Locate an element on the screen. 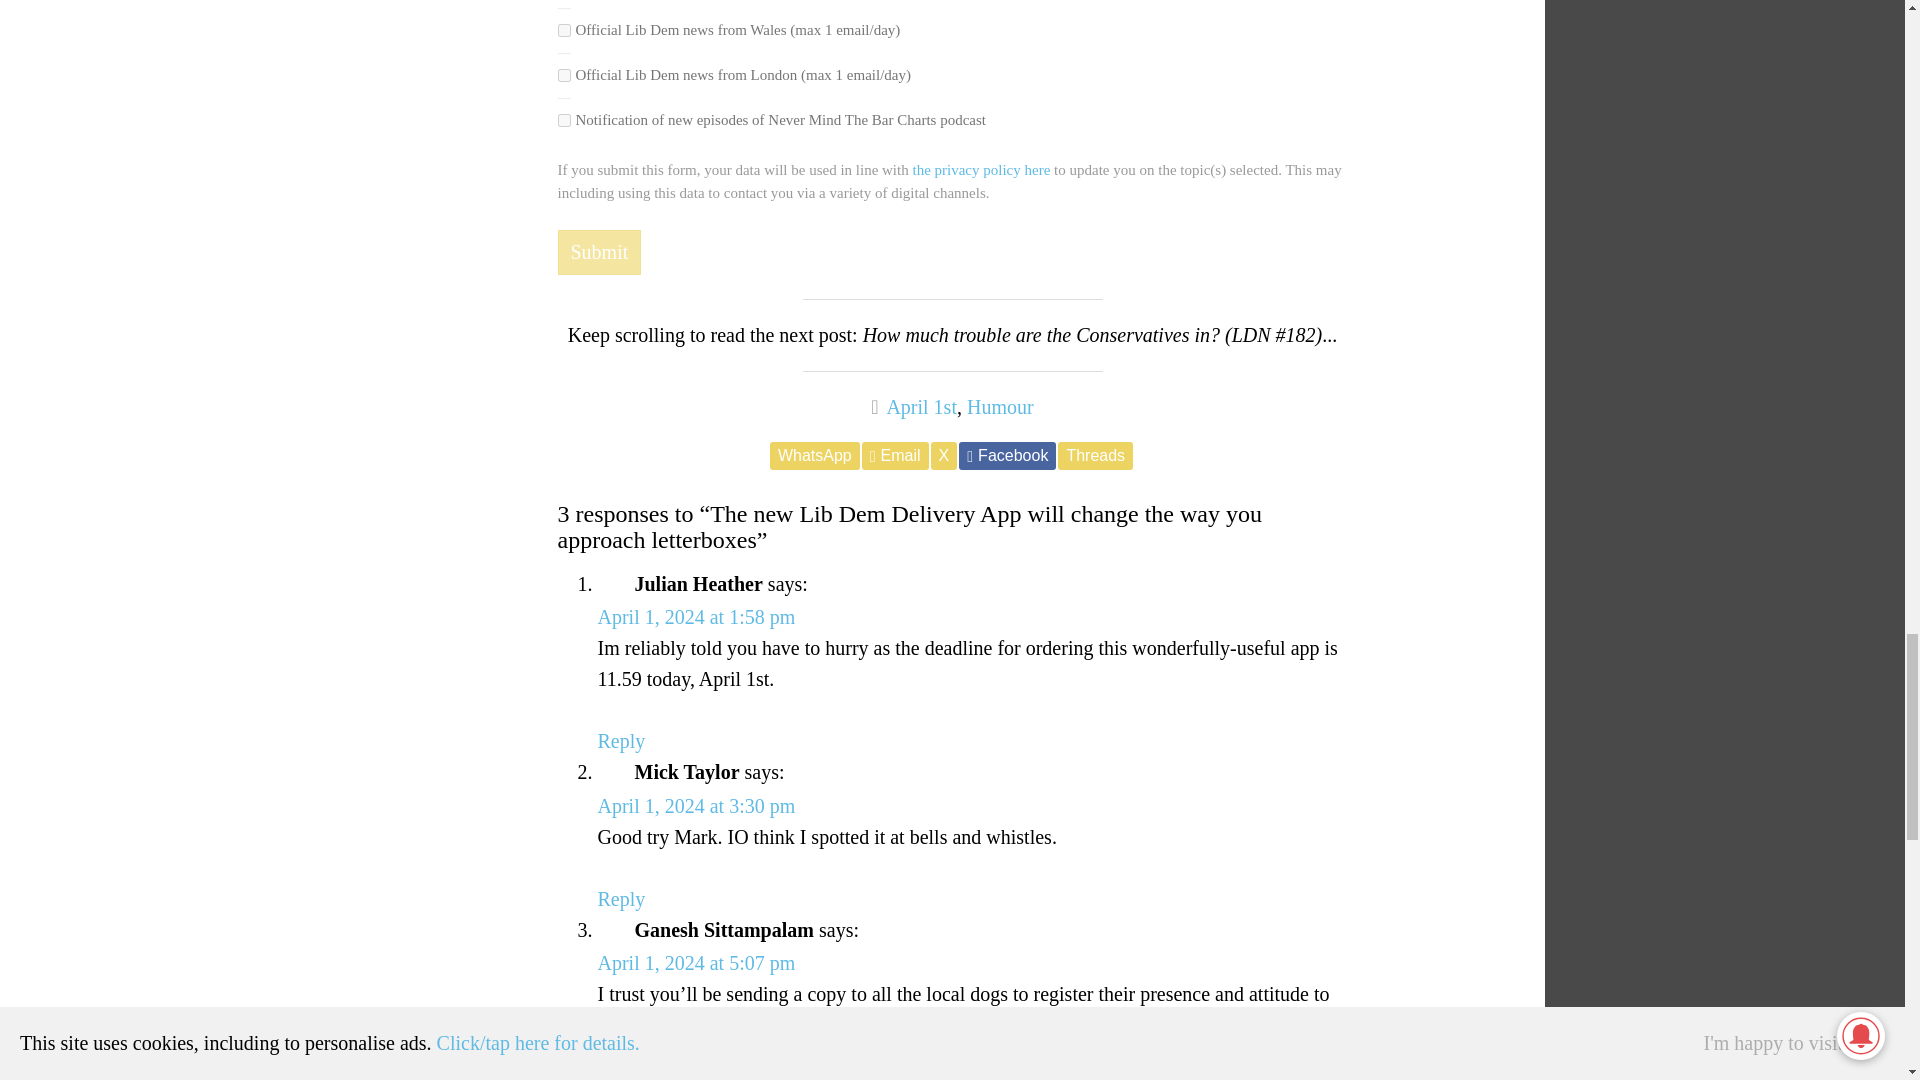  Submit is located at coordinates (600, 252).